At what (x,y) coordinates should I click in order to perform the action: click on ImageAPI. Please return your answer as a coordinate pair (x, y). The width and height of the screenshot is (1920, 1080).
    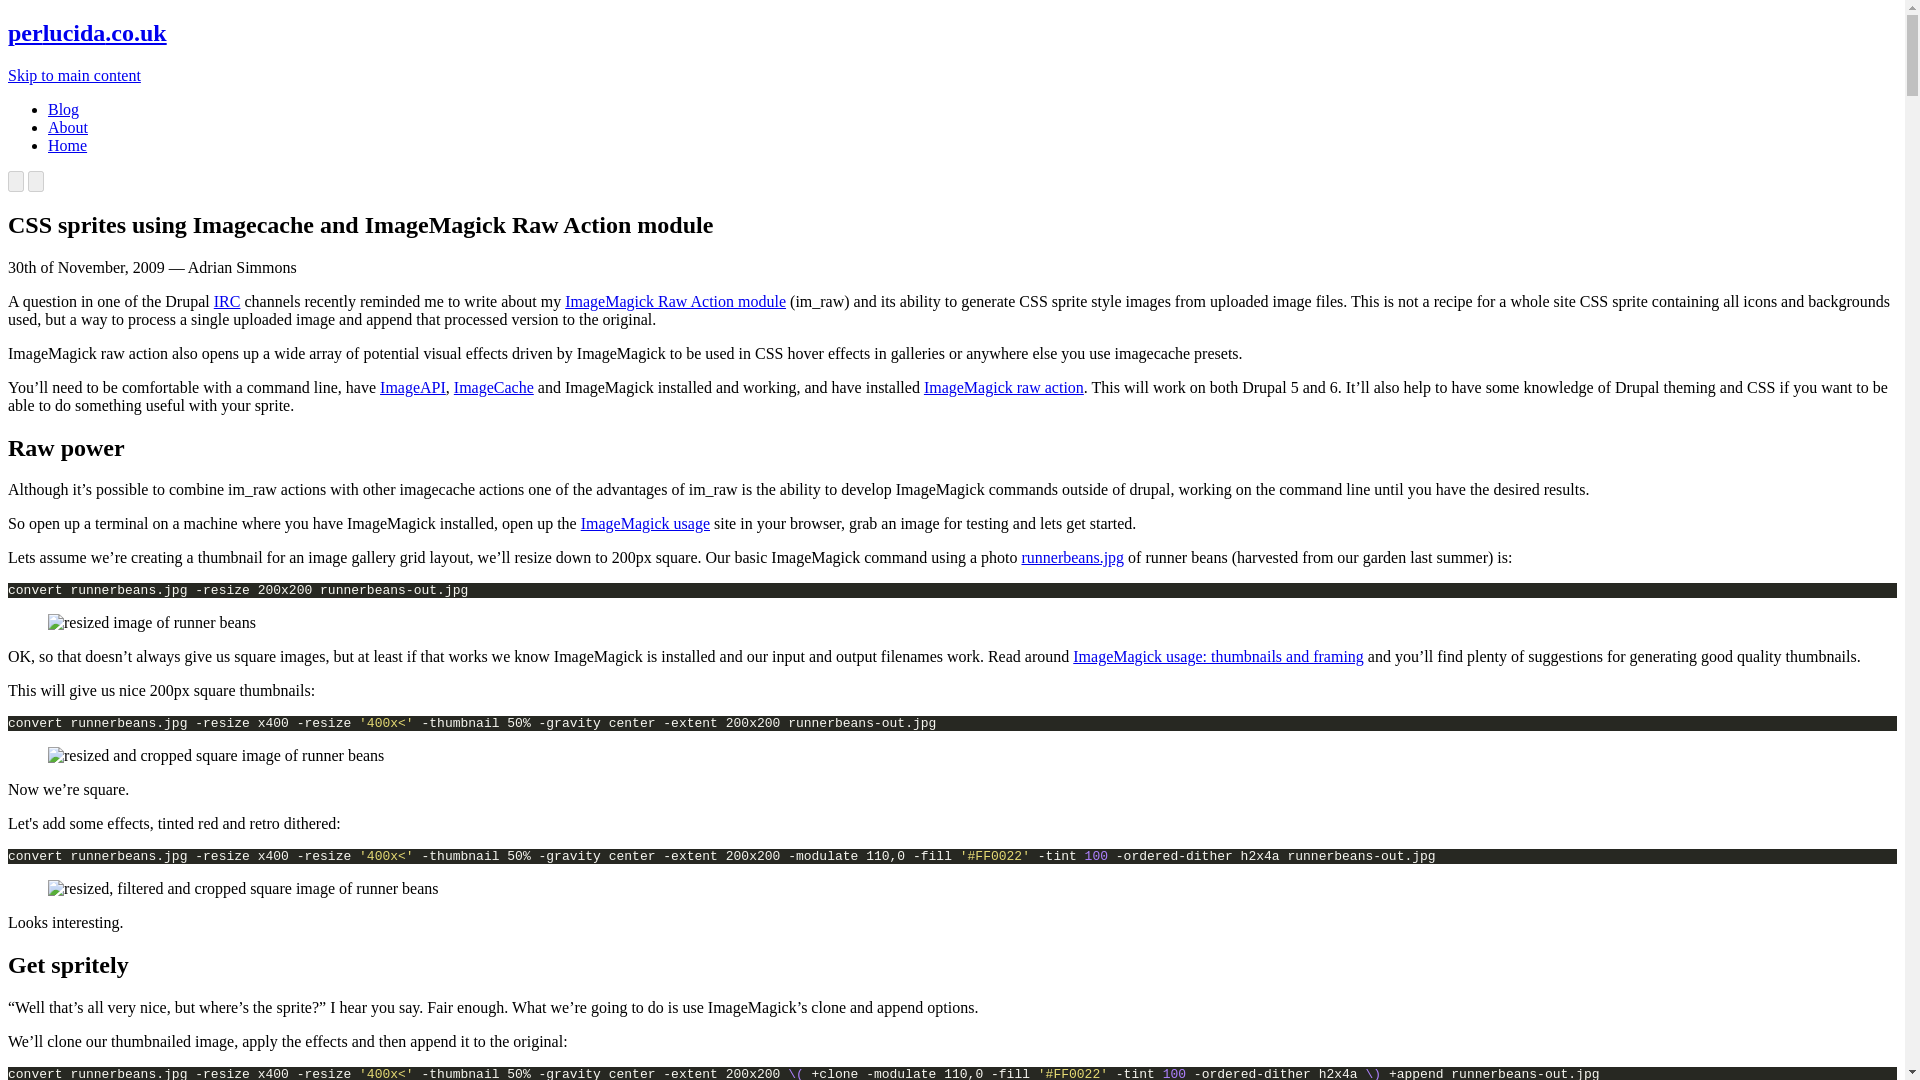
    Looking at the image, I should click on (412, 388).